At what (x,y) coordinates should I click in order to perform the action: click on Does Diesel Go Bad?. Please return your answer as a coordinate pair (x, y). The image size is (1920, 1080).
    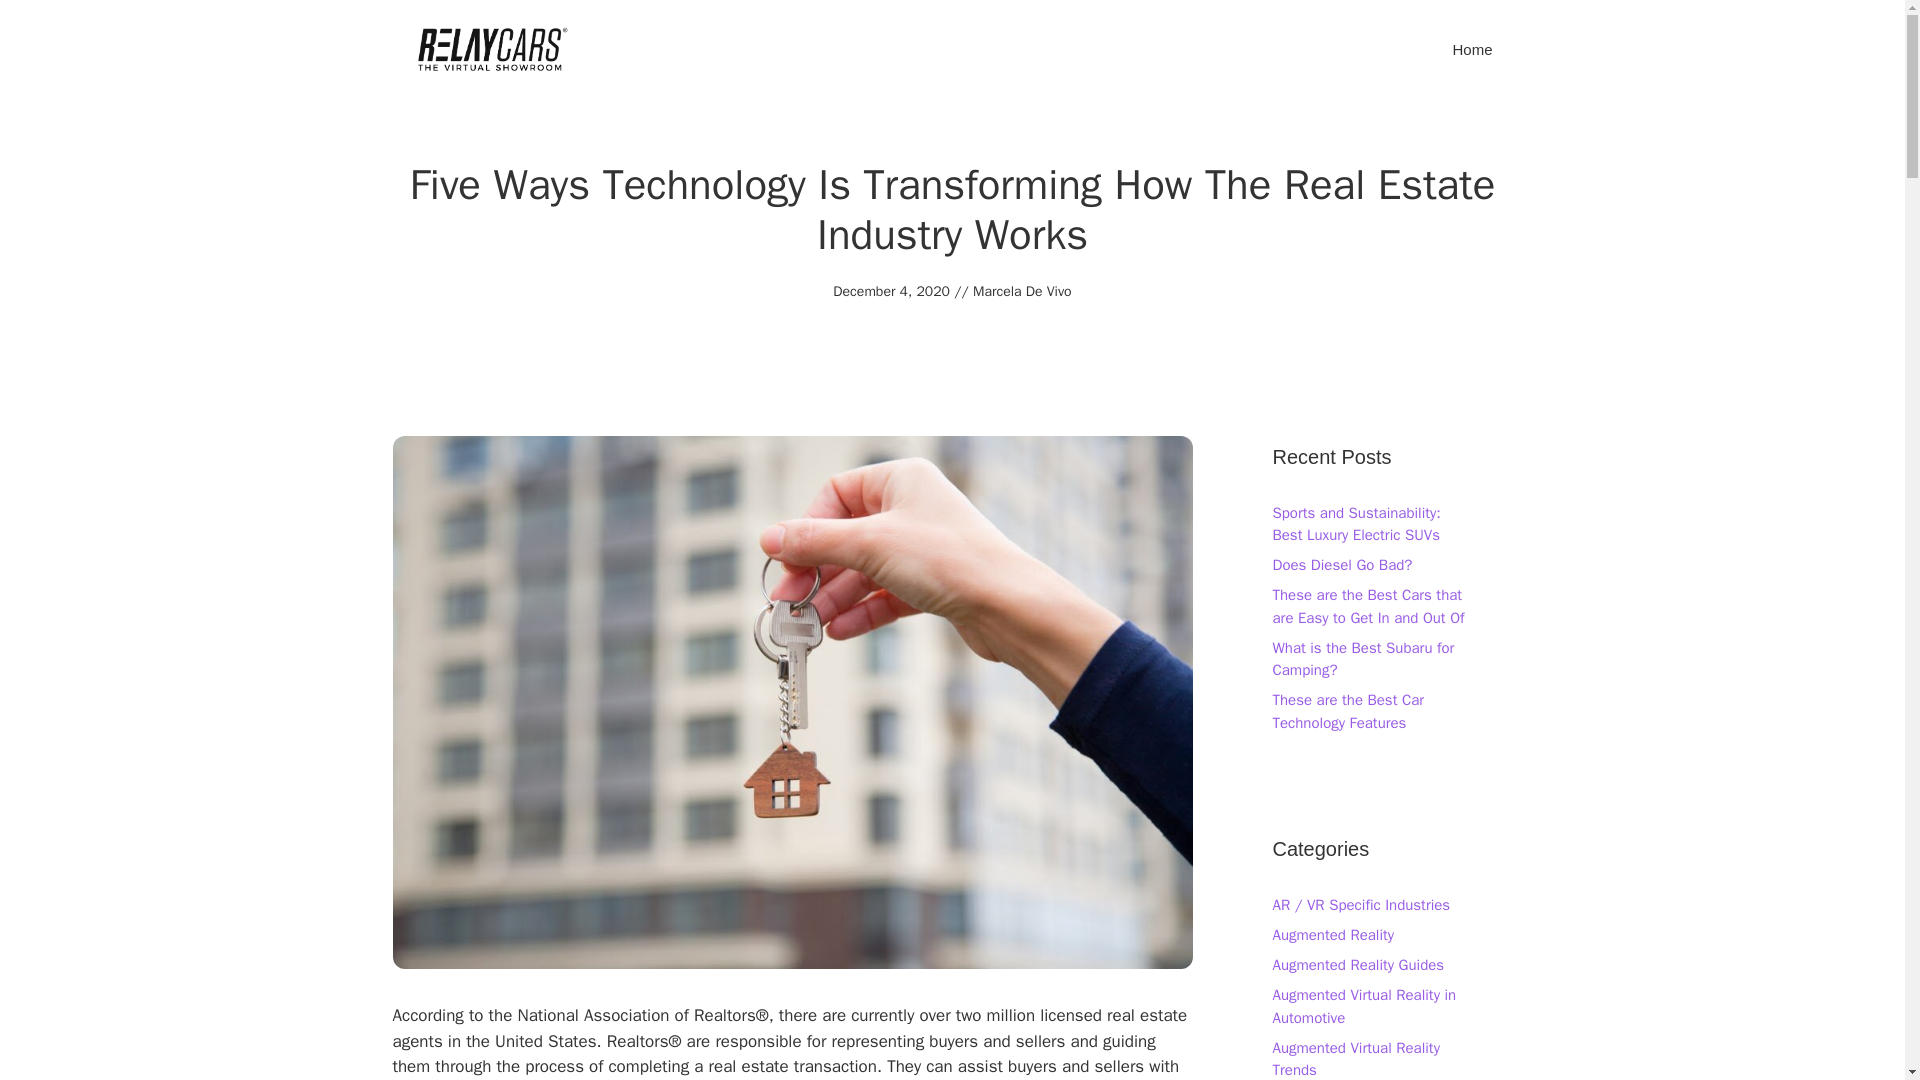
    Looking at the image, I should click on (1341, 564).